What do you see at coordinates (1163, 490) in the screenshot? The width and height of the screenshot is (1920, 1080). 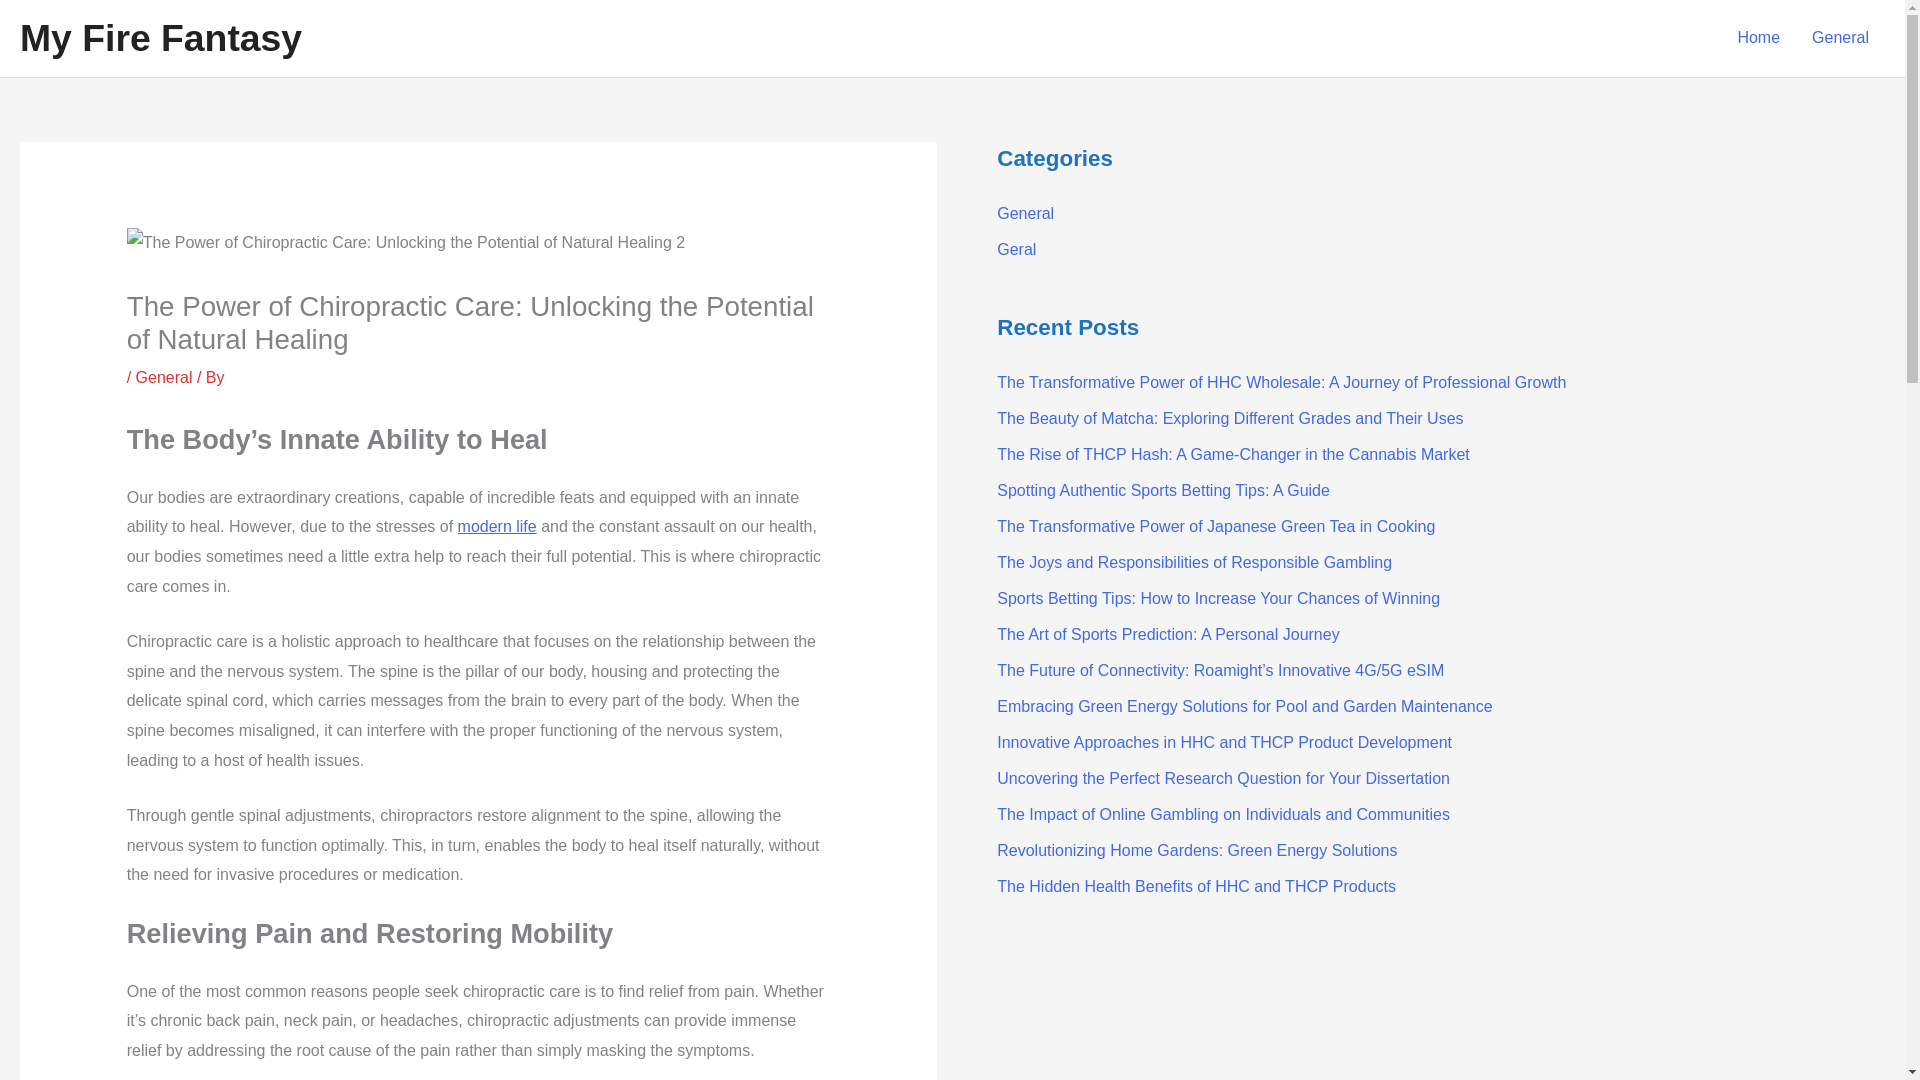 I see `Spotting Authentic Sports Betting Tips: A Guide` at bounding box center [1163, 490].